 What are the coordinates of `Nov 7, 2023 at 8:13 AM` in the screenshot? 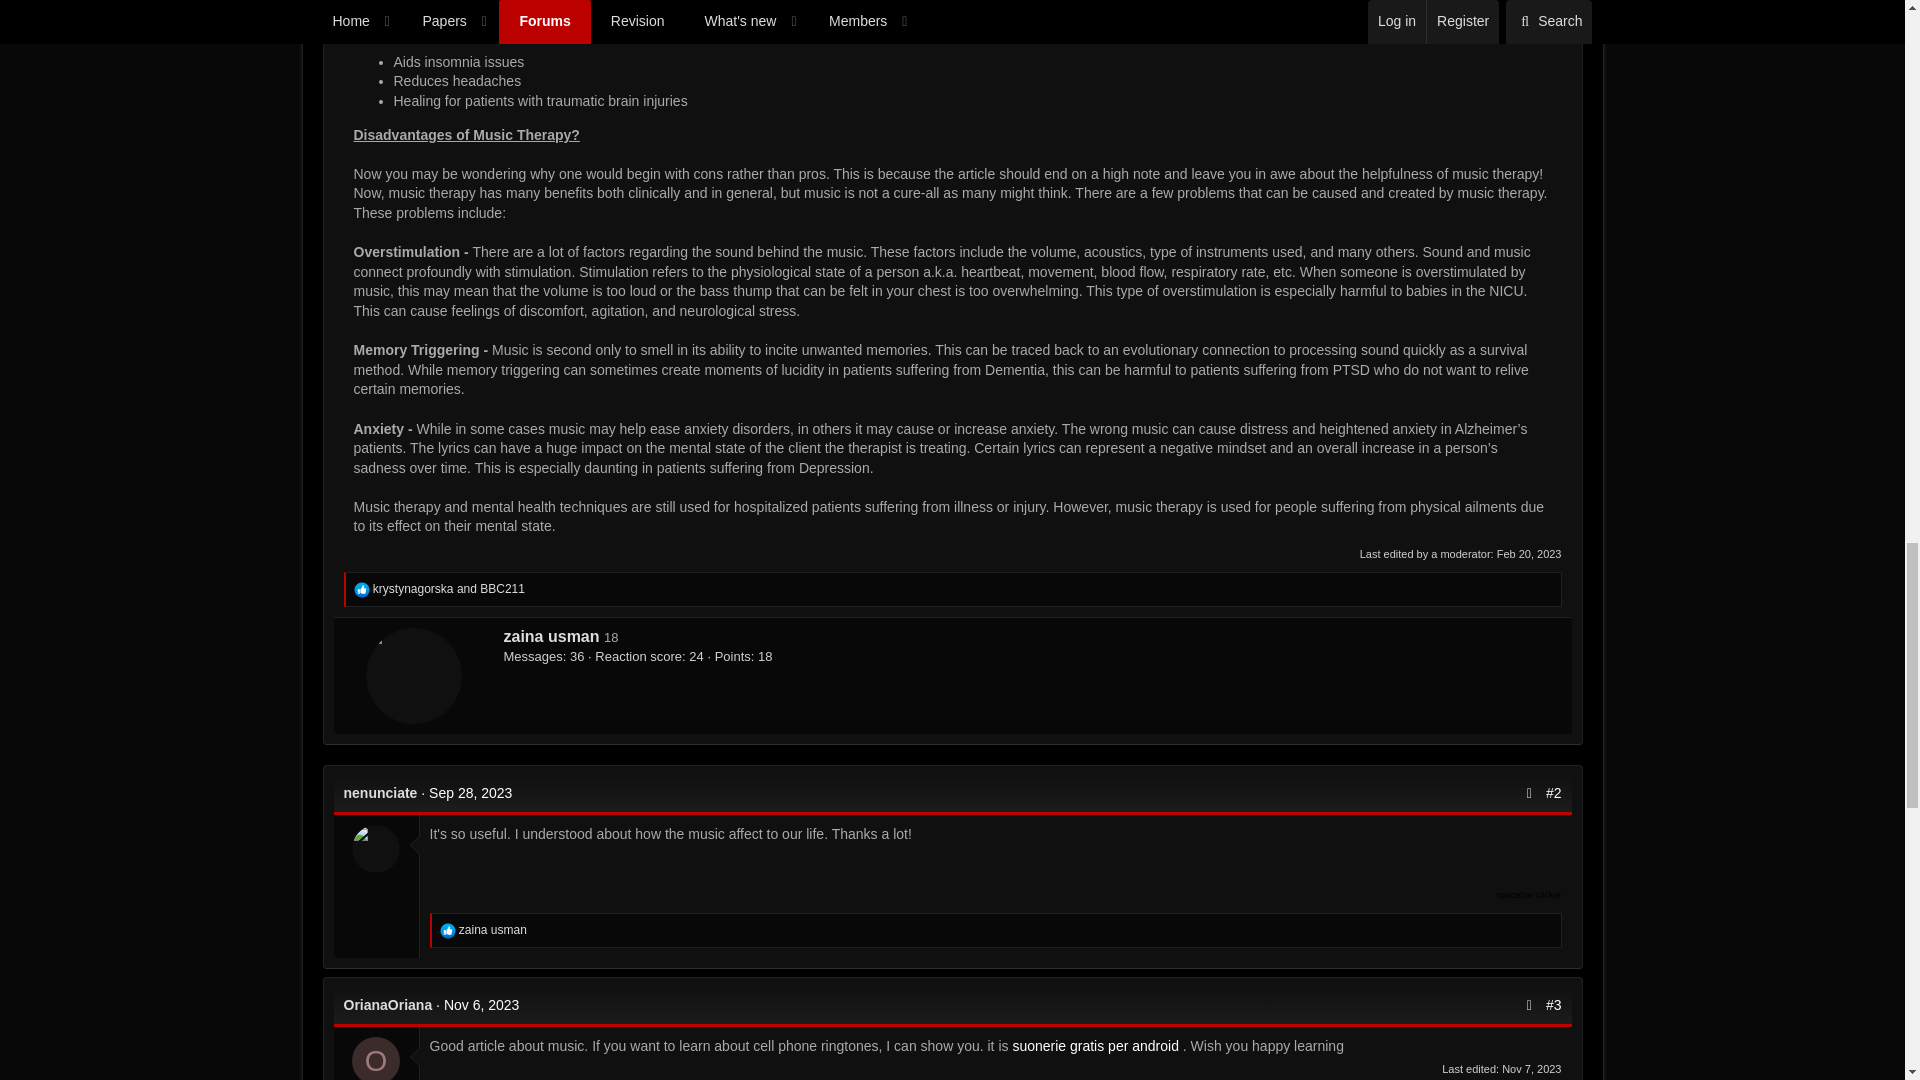 It's located at (1530, 1068).